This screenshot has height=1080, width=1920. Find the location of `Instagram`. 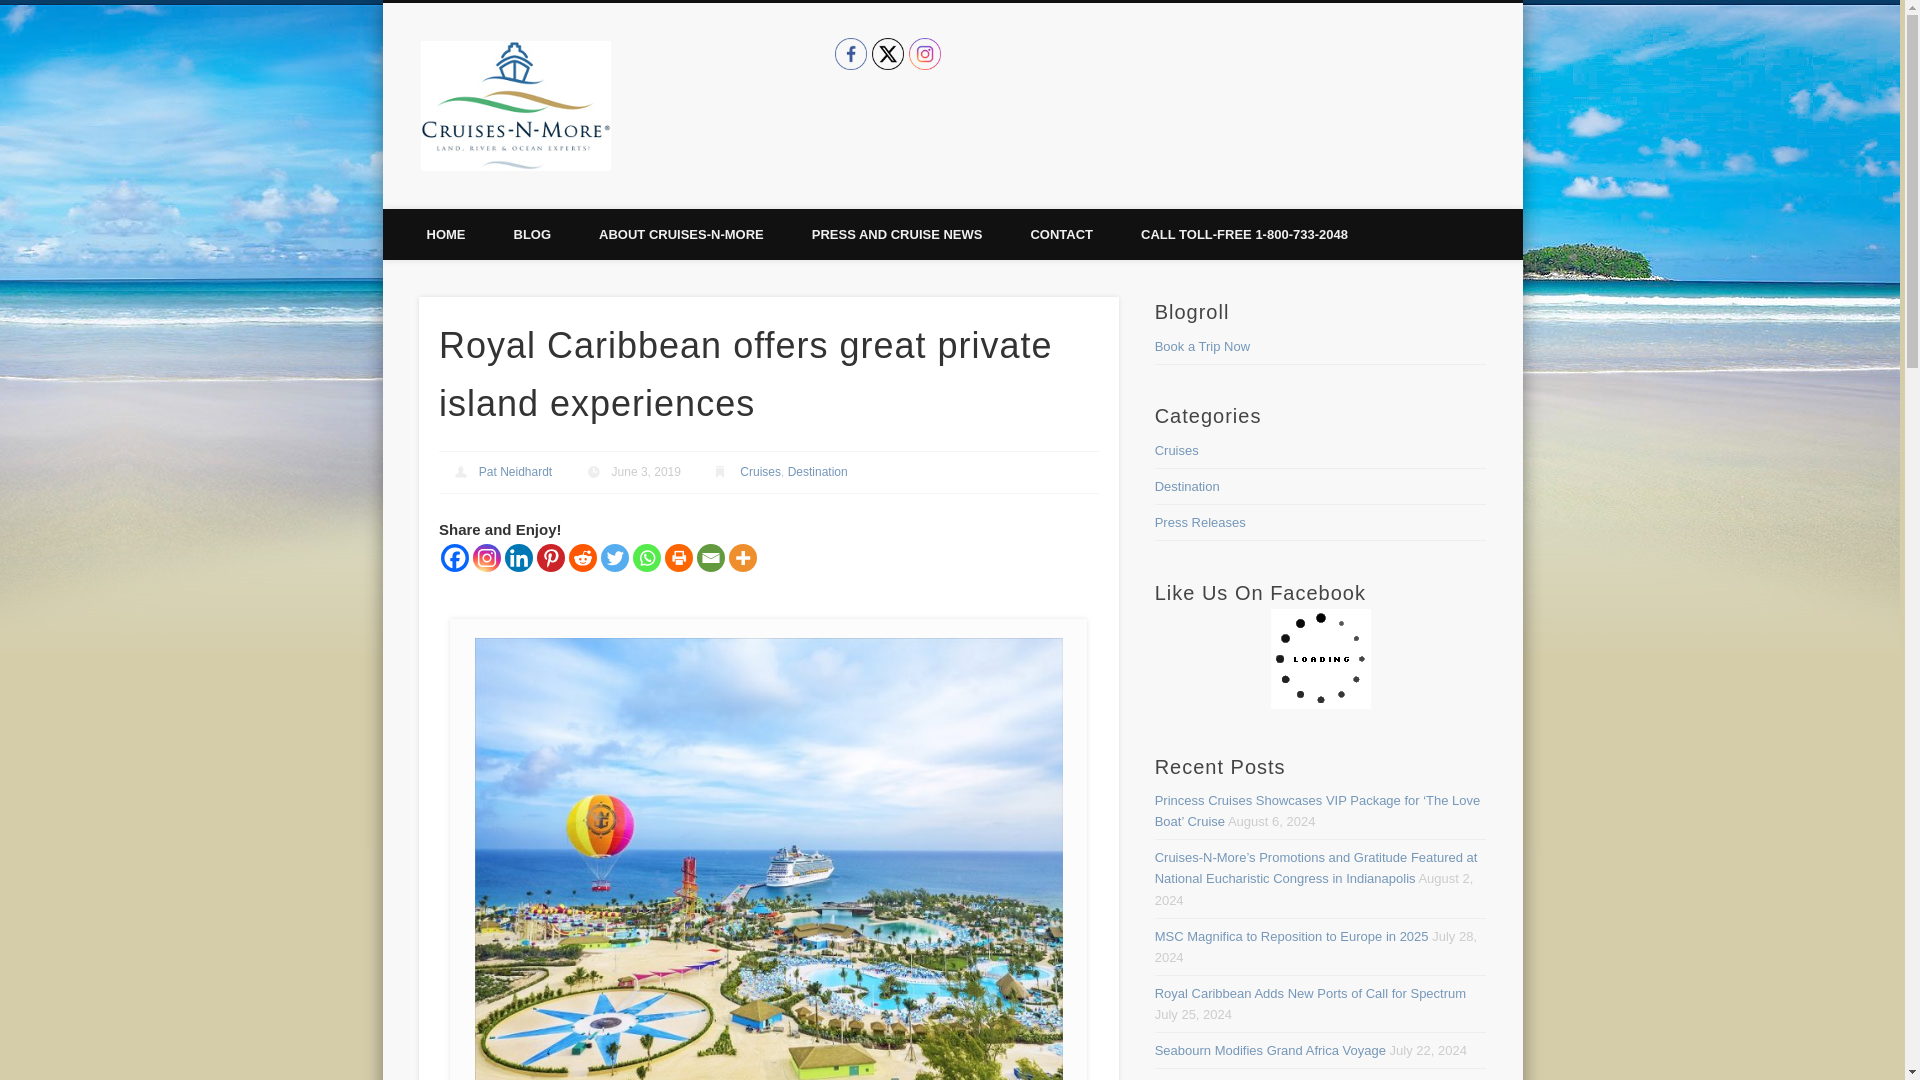

Instagram is located at coordinates (486, 558).